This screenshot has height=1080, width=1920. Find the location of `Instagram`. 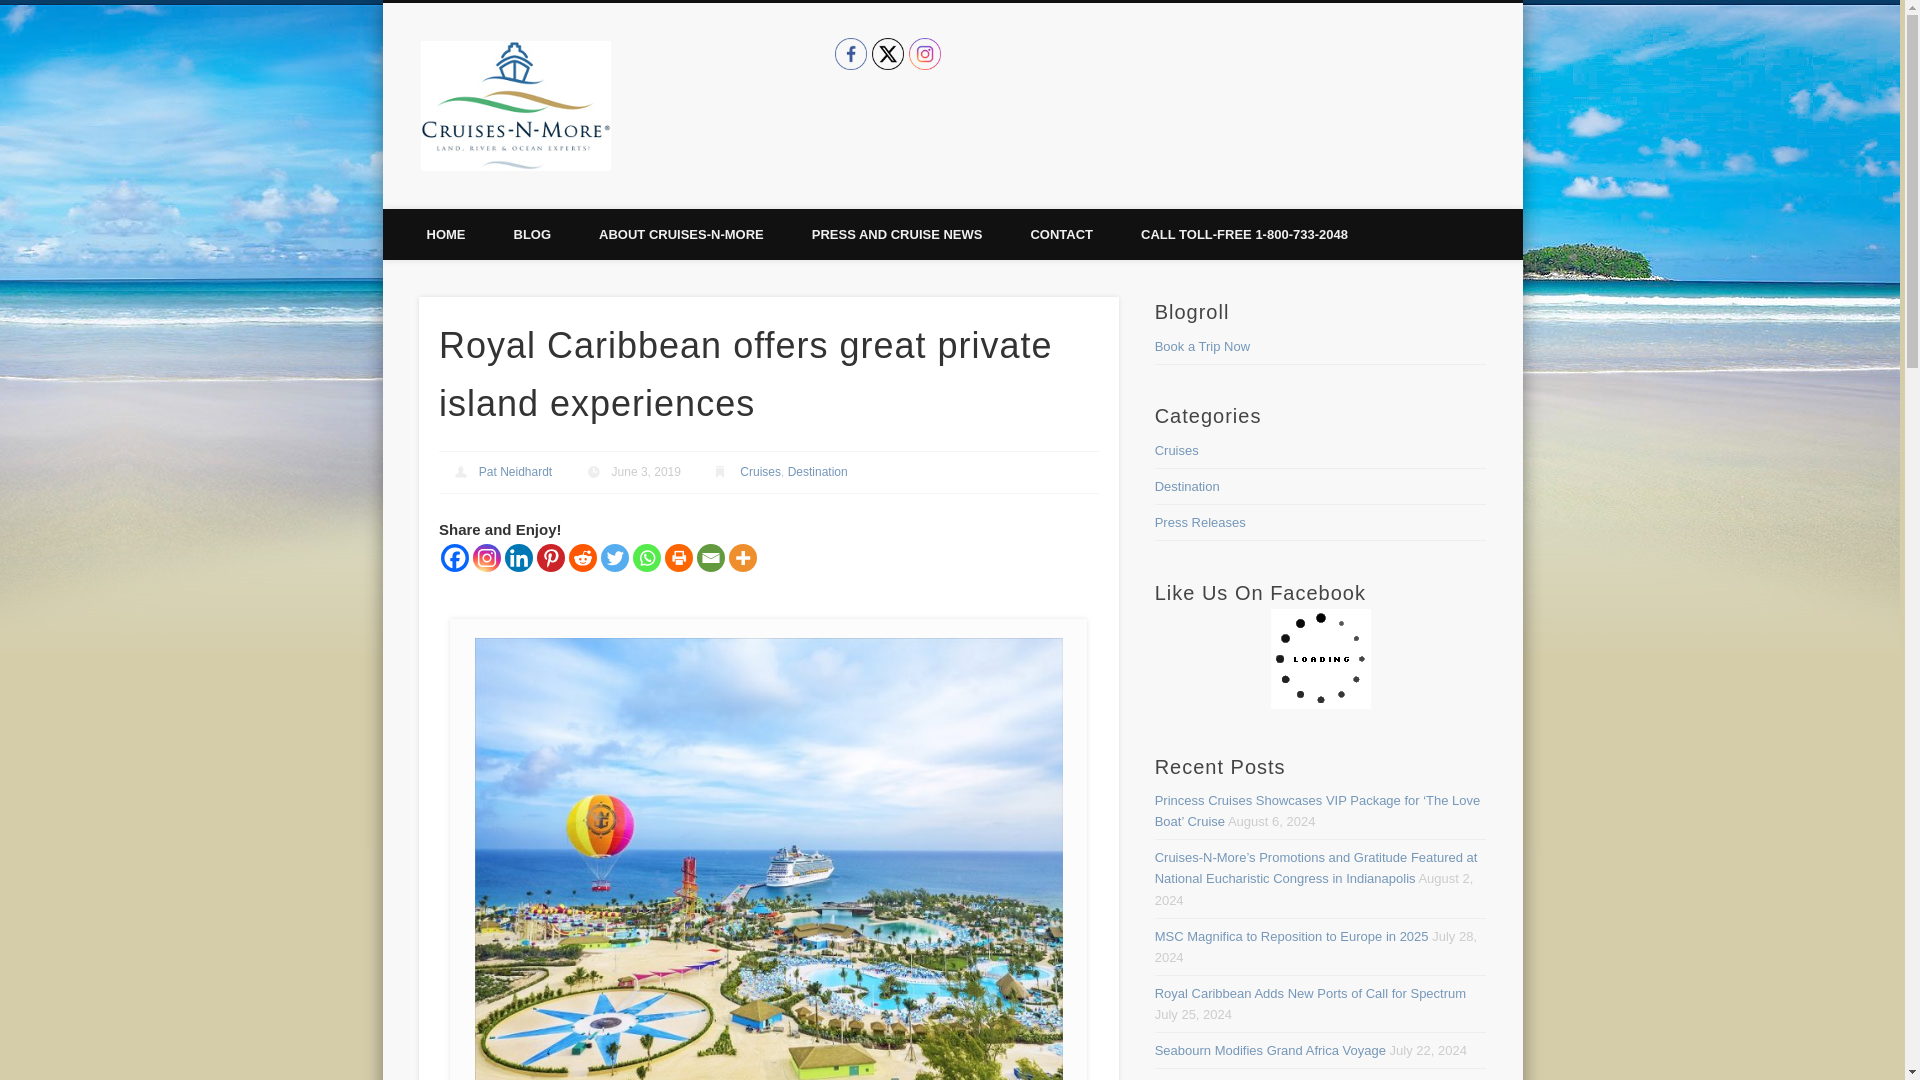

Instagram is located at coordinates (486, 558).